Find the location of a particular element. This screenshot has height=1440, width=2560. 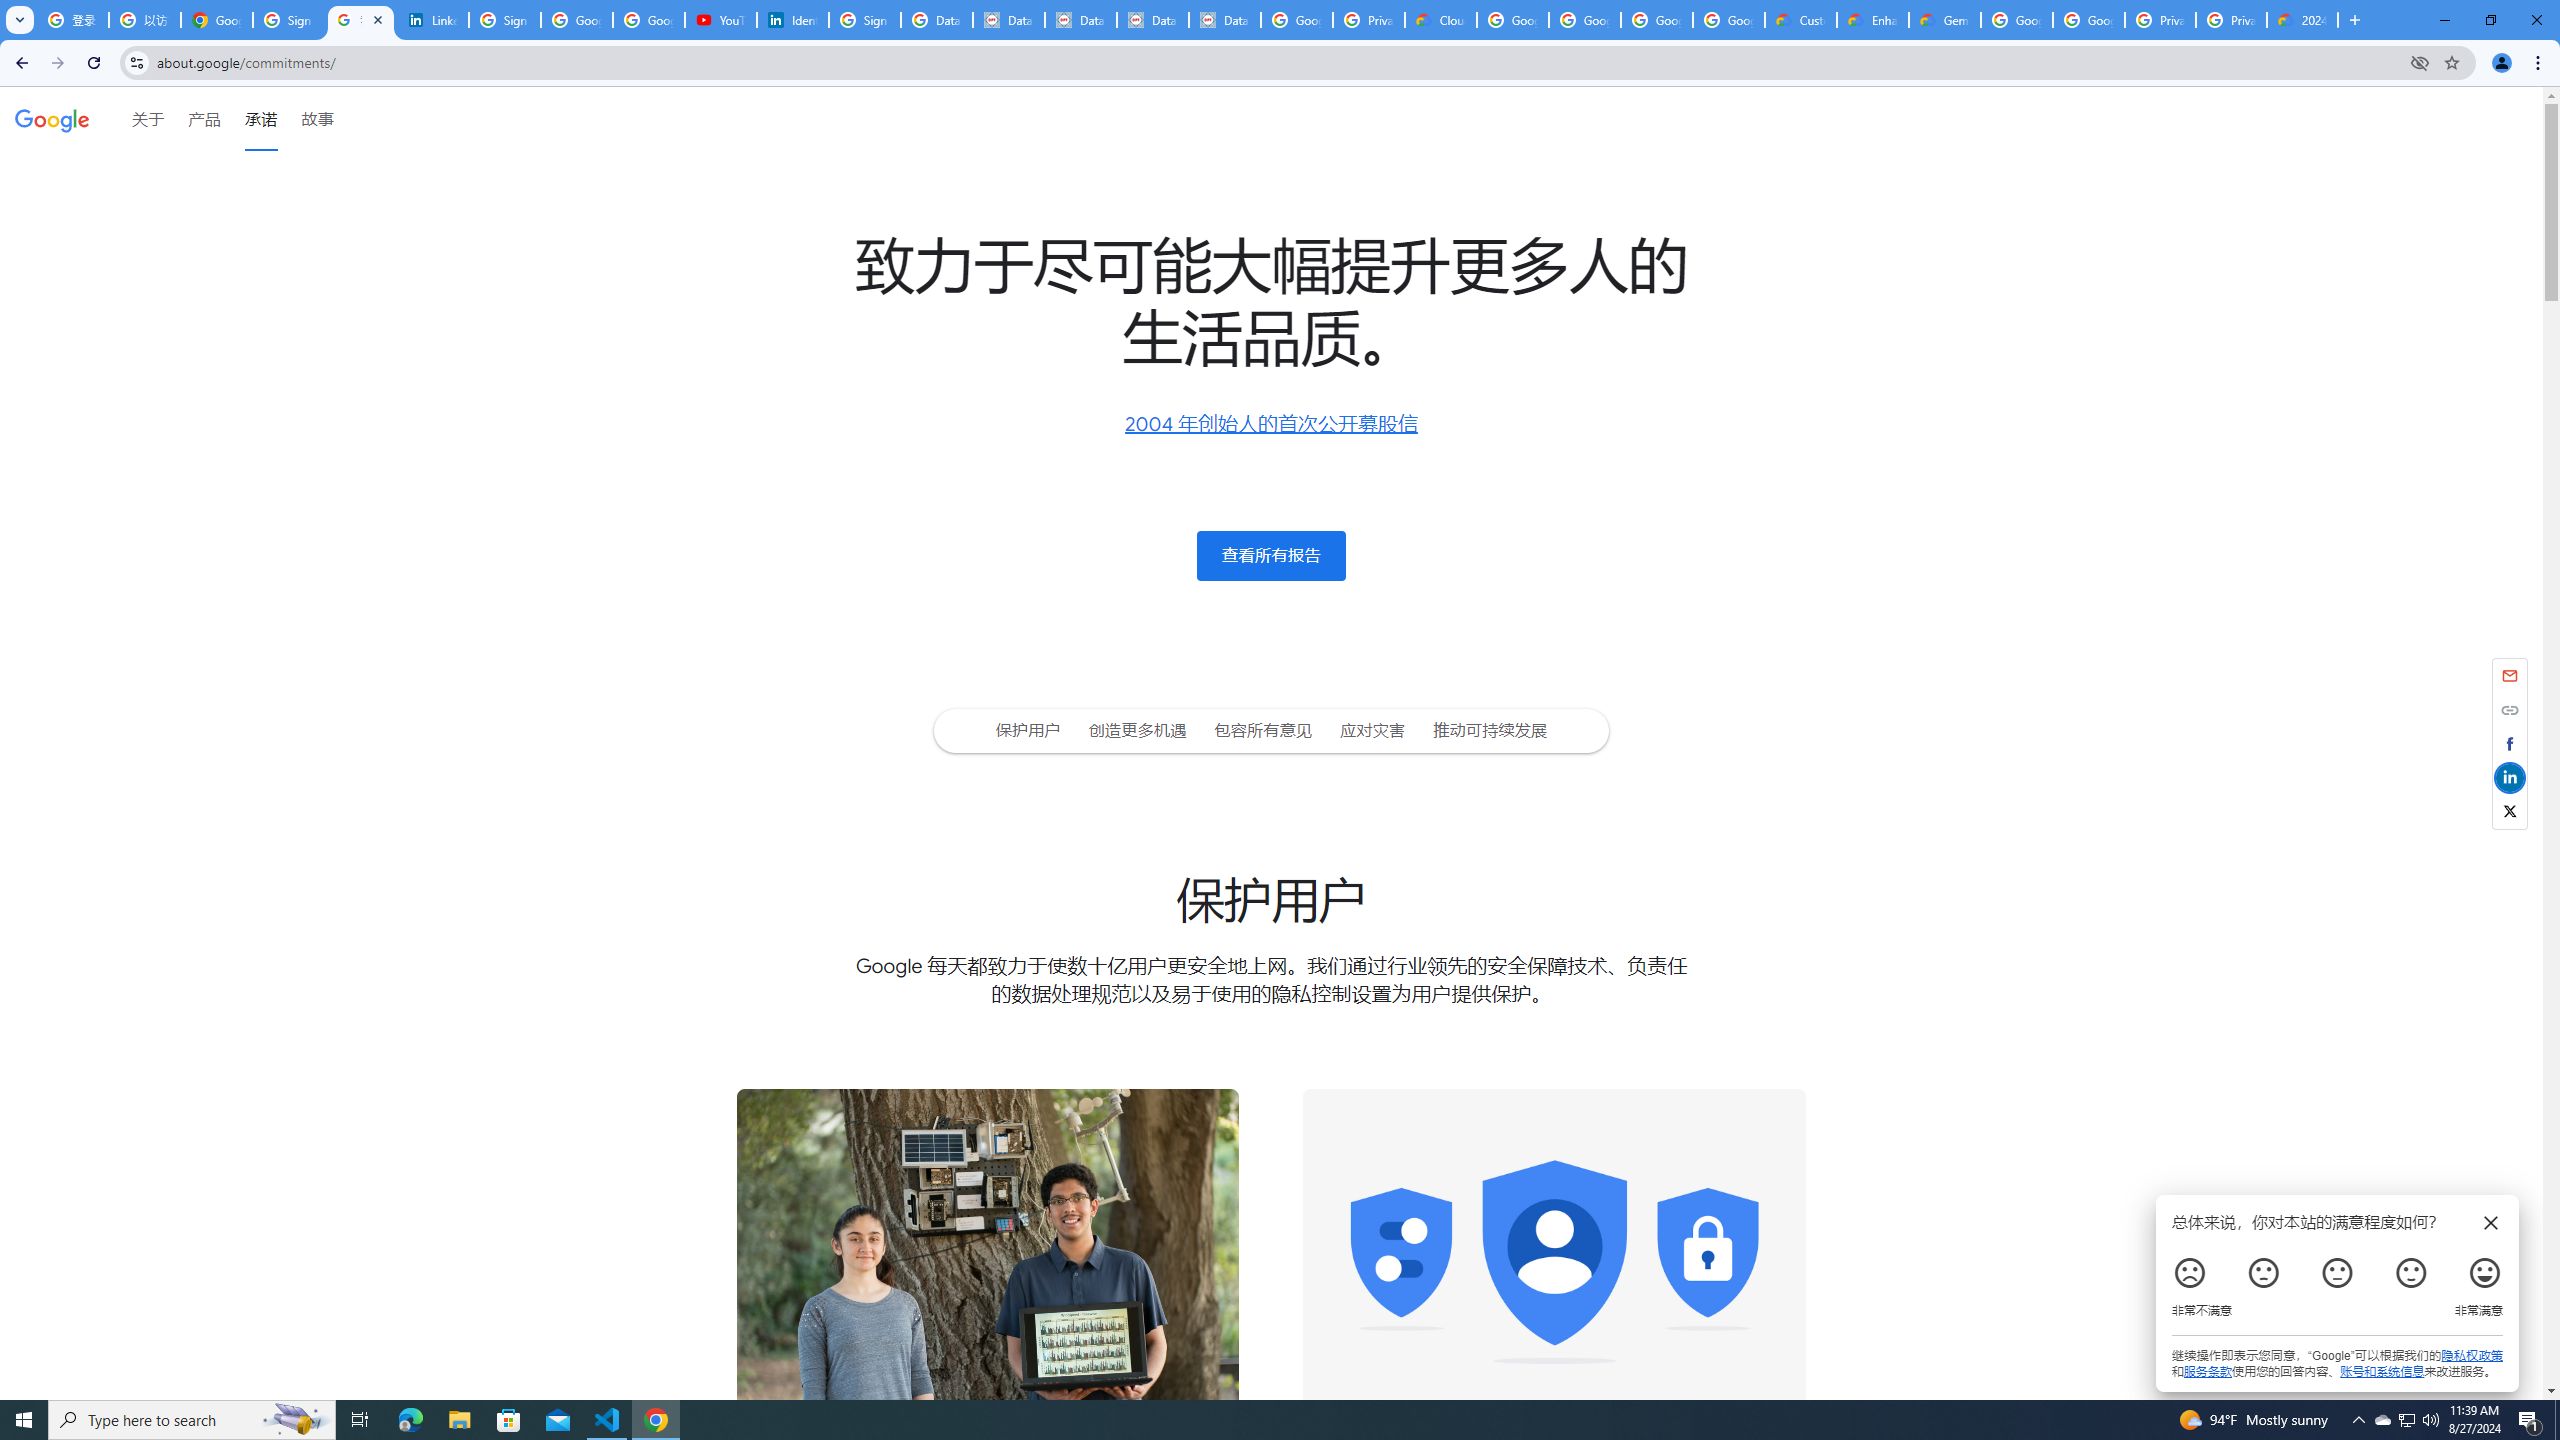

Data Privacy Framework is located at coordinates (1224, 20).